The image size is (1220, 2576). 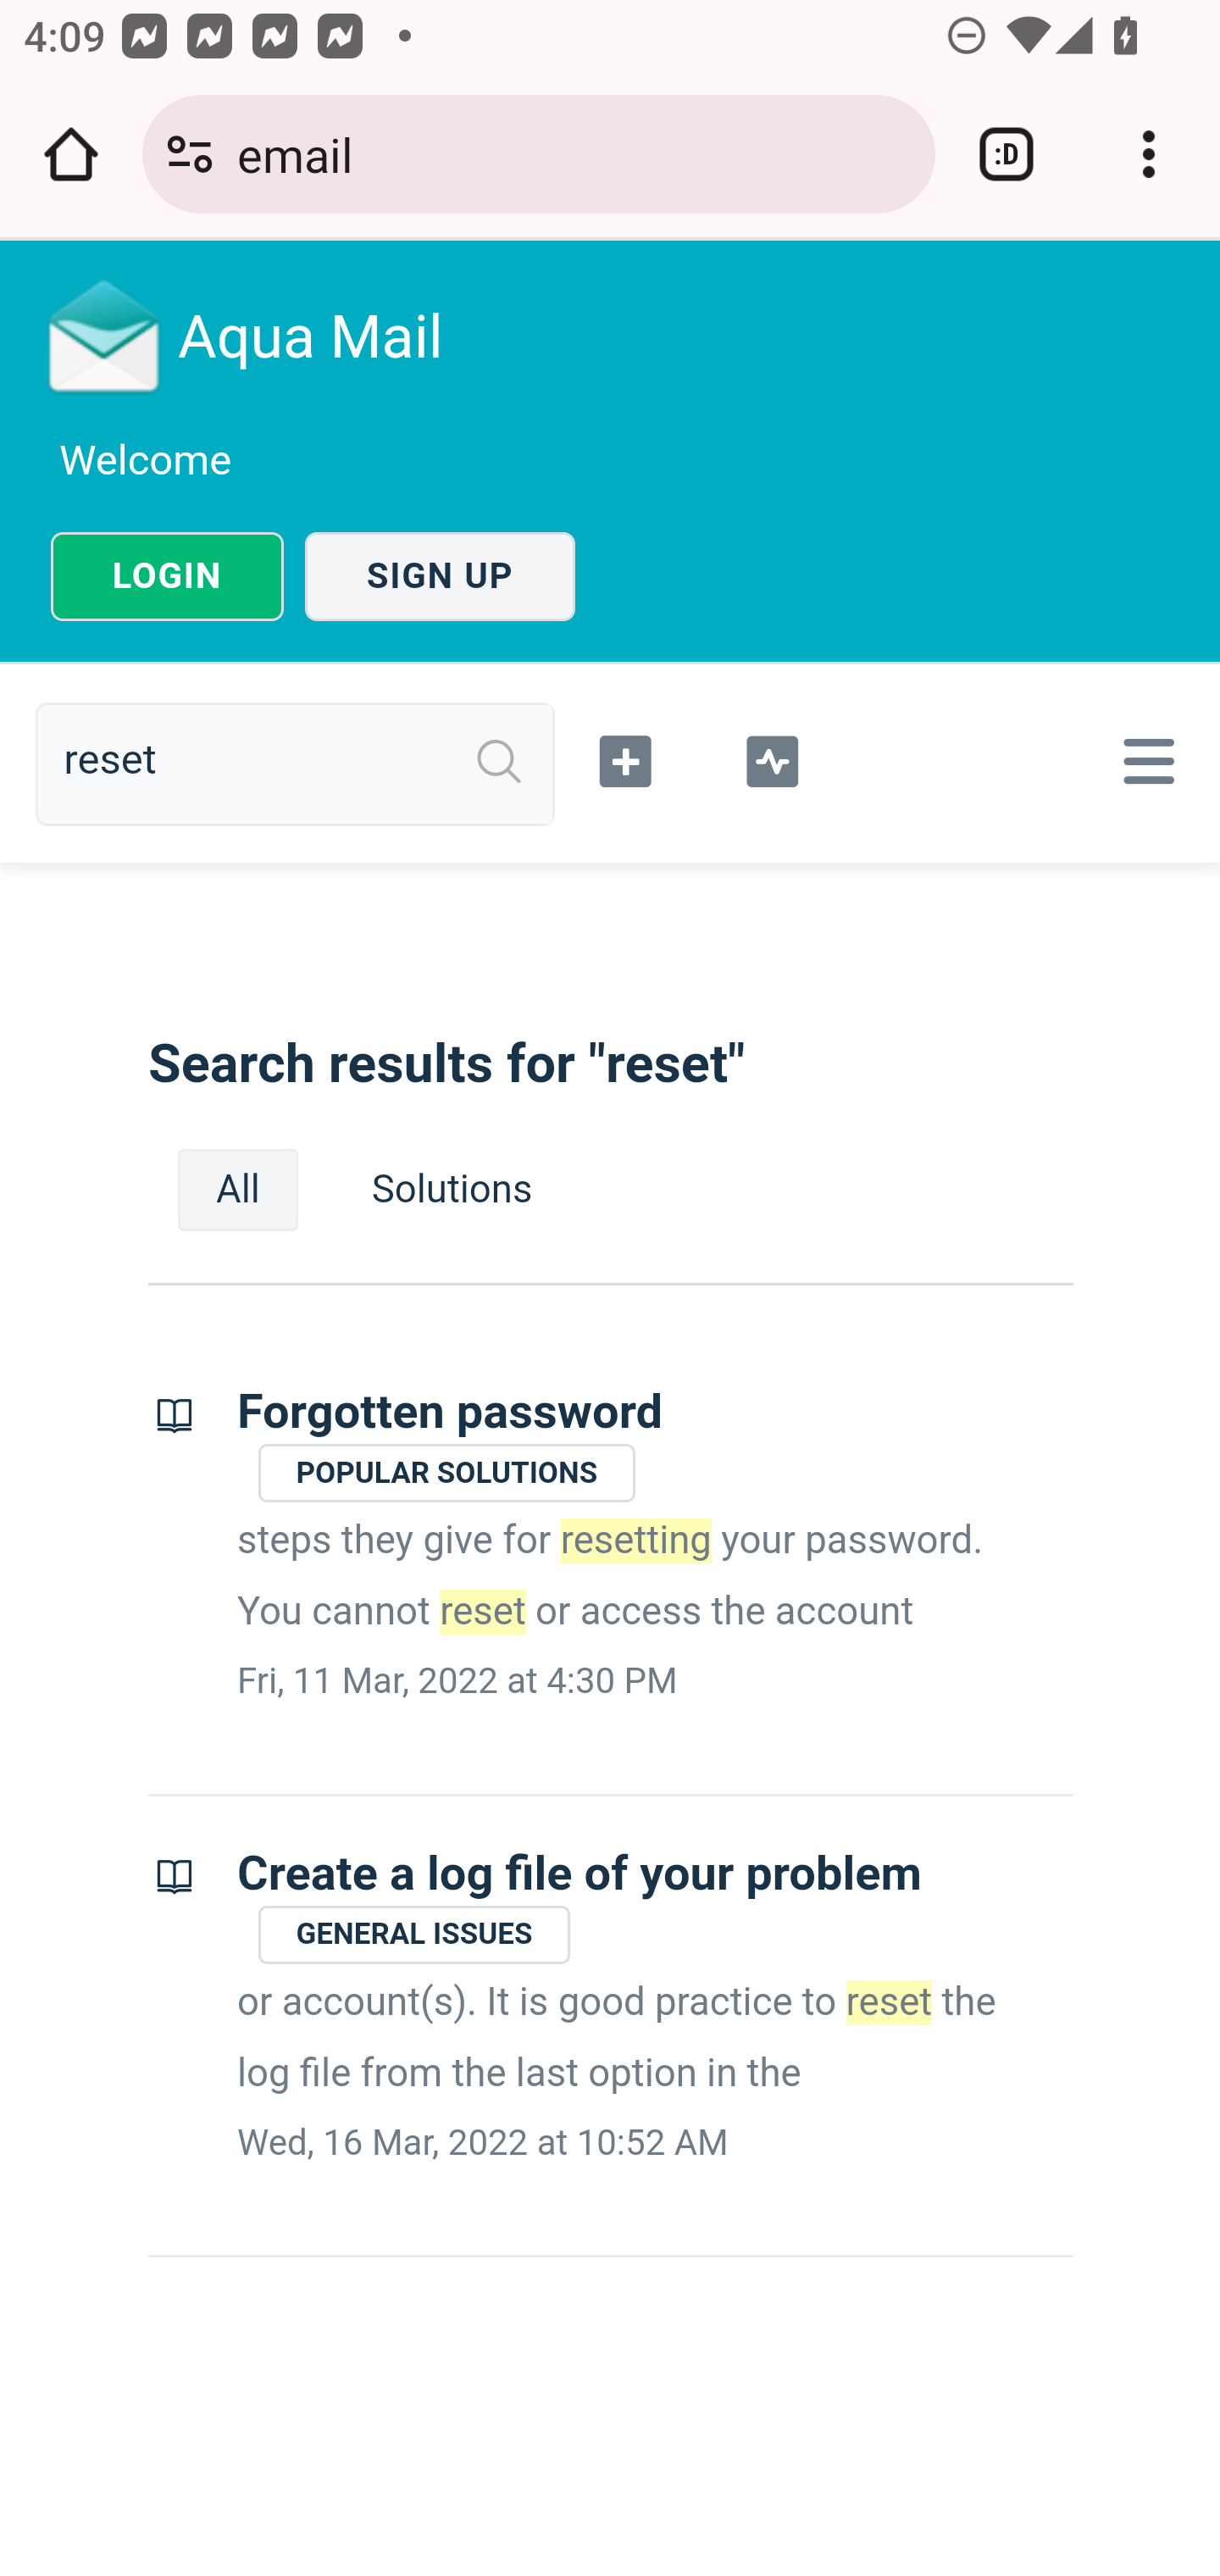 What do you see at coordinates (772, 758) in the screenshot?
I see `` at bounding box center [772, 758].